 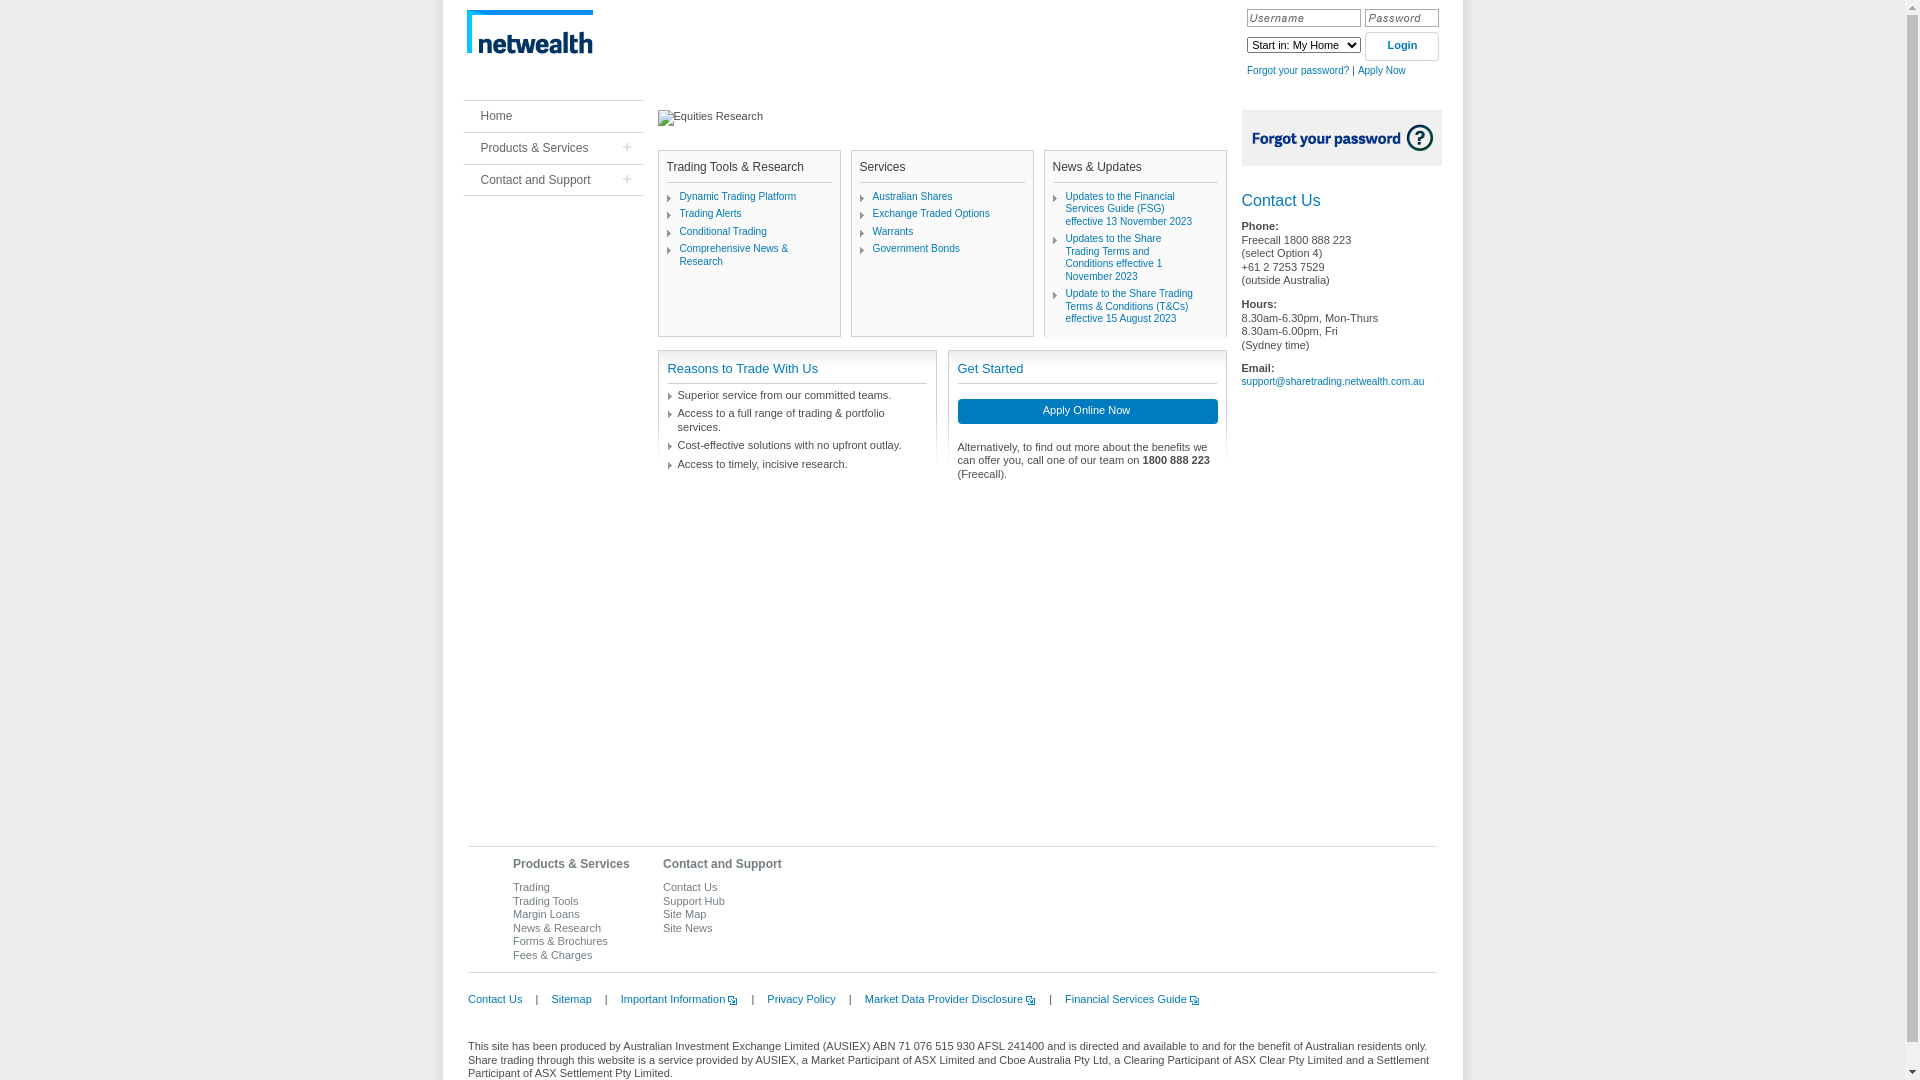 I want to click on Site News, so click(x=688, y=928).